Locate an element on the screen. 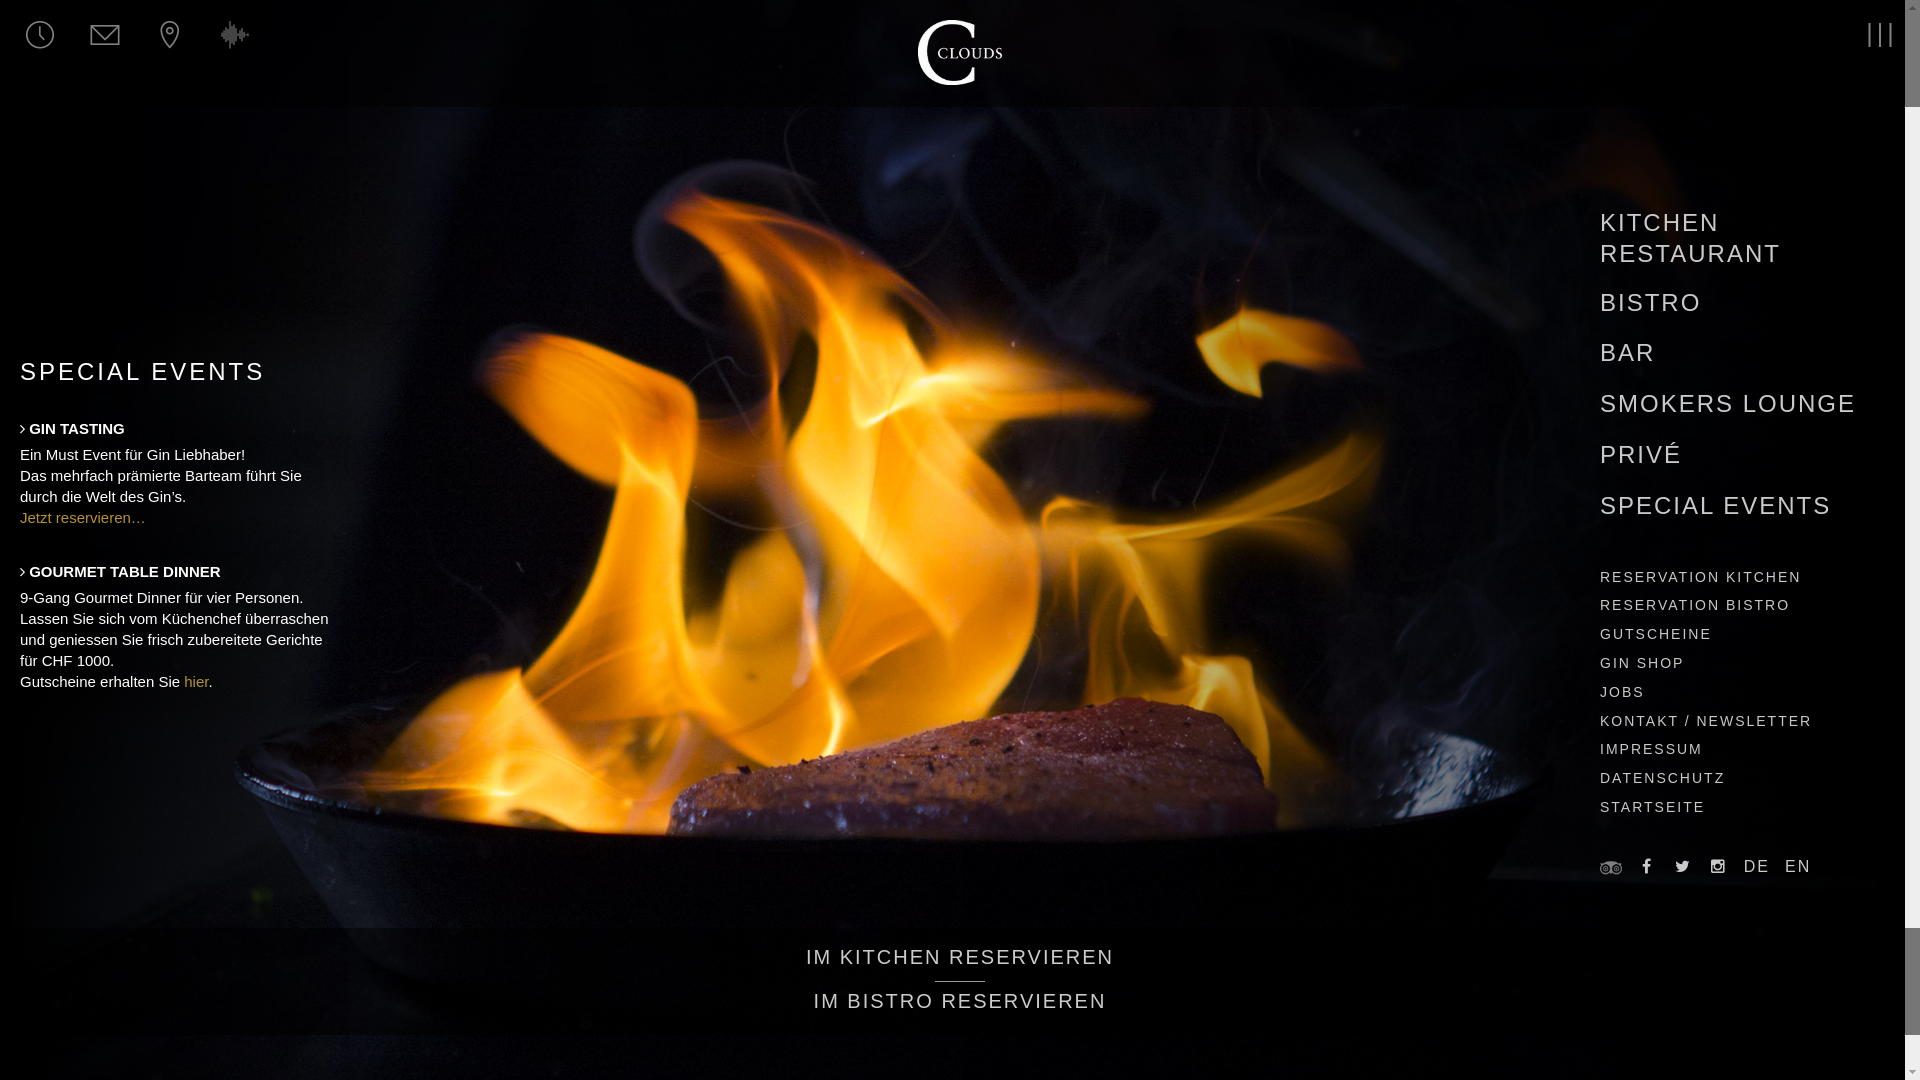  SPECIAL EVENTS is located at coordinates (1716, 506).